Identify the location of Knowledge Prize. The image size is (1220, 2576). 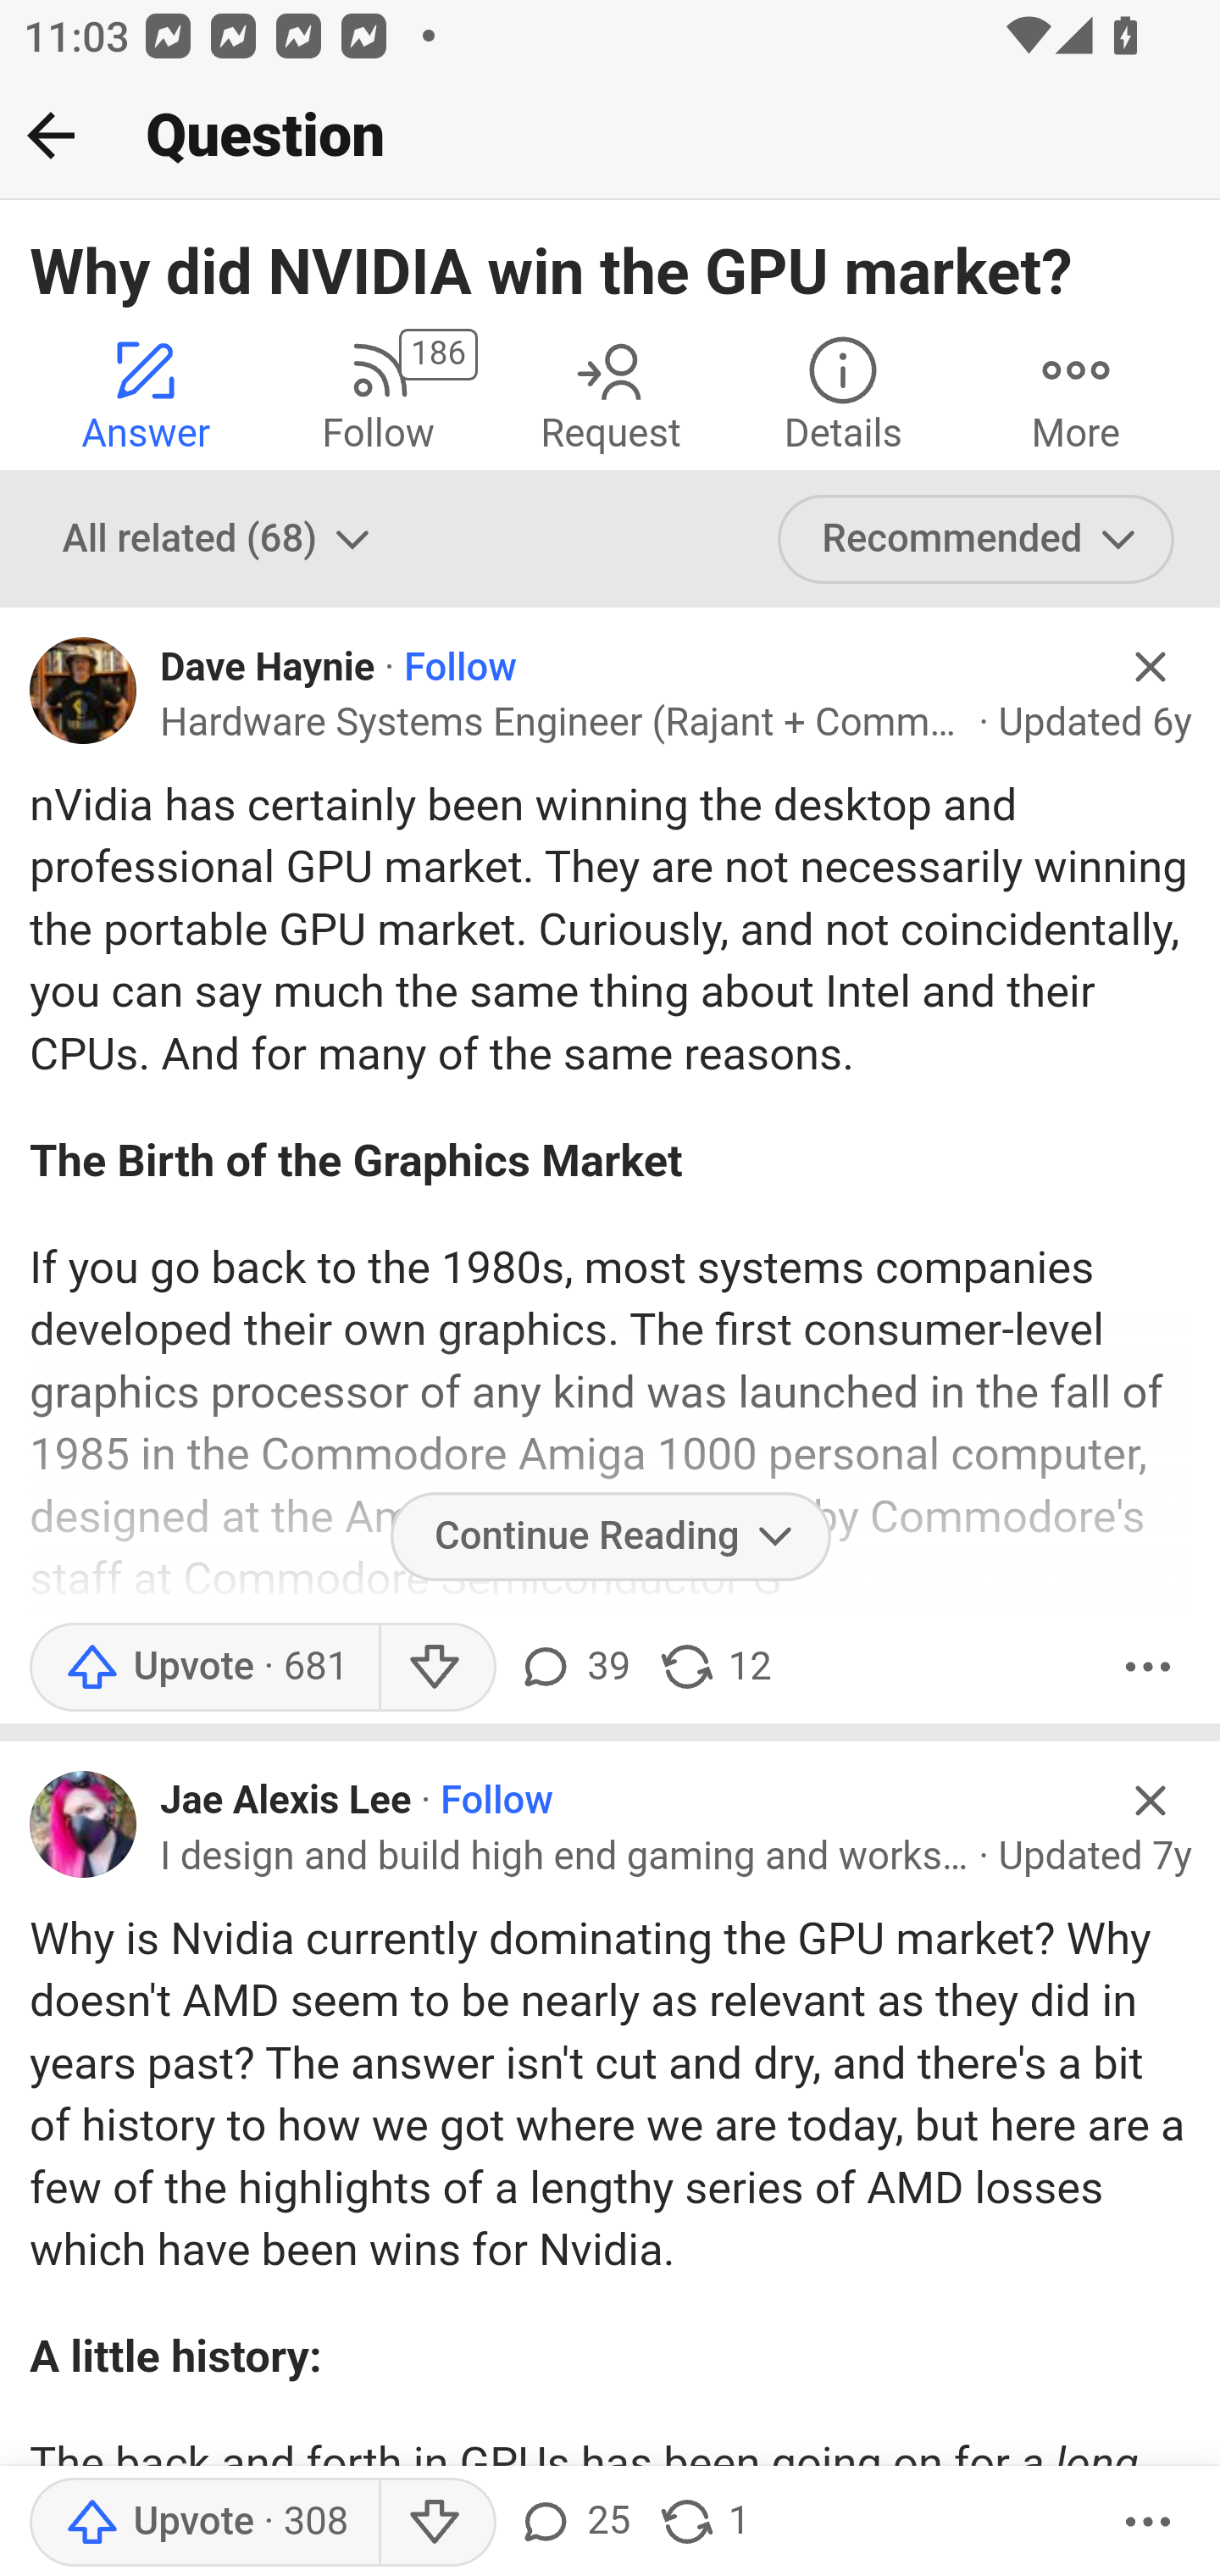
(529, 830).